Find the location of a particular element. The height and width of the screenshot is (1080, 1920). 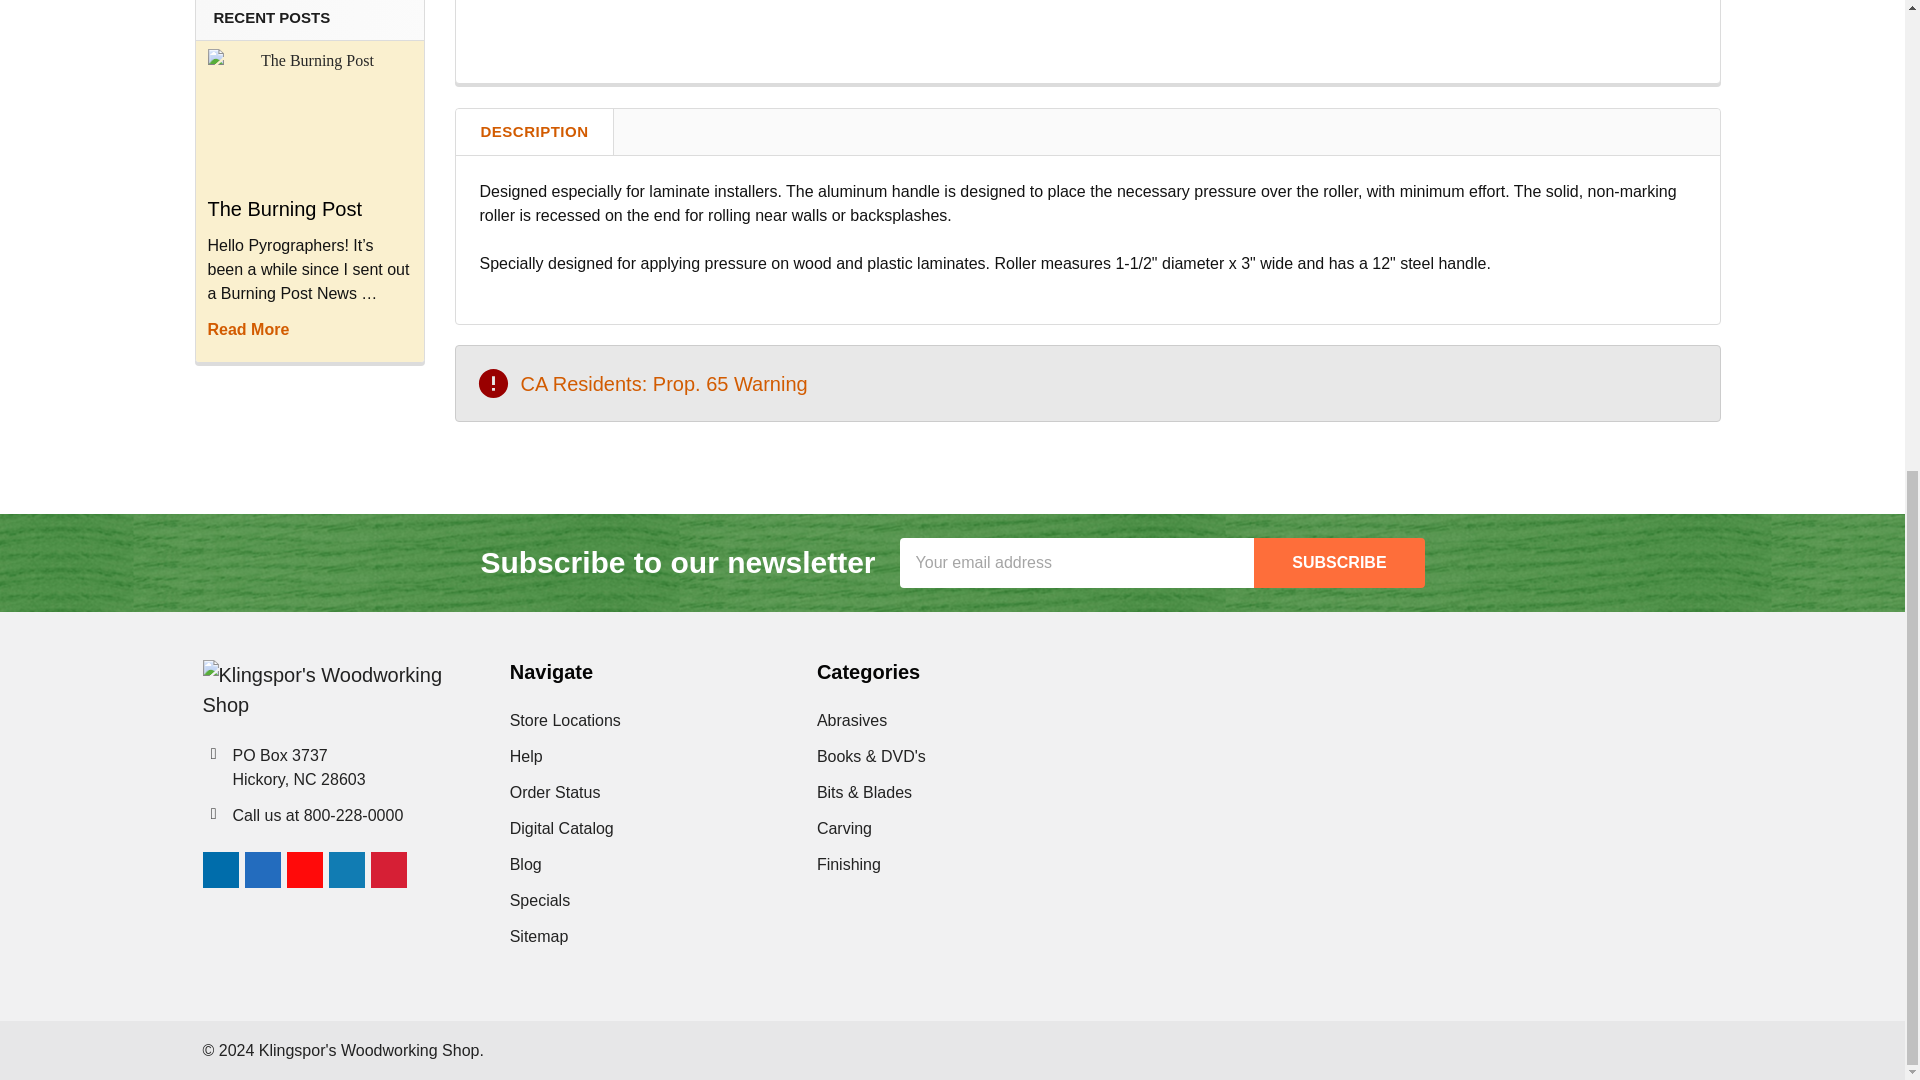

Facebook is located at coordinates (262, 870).